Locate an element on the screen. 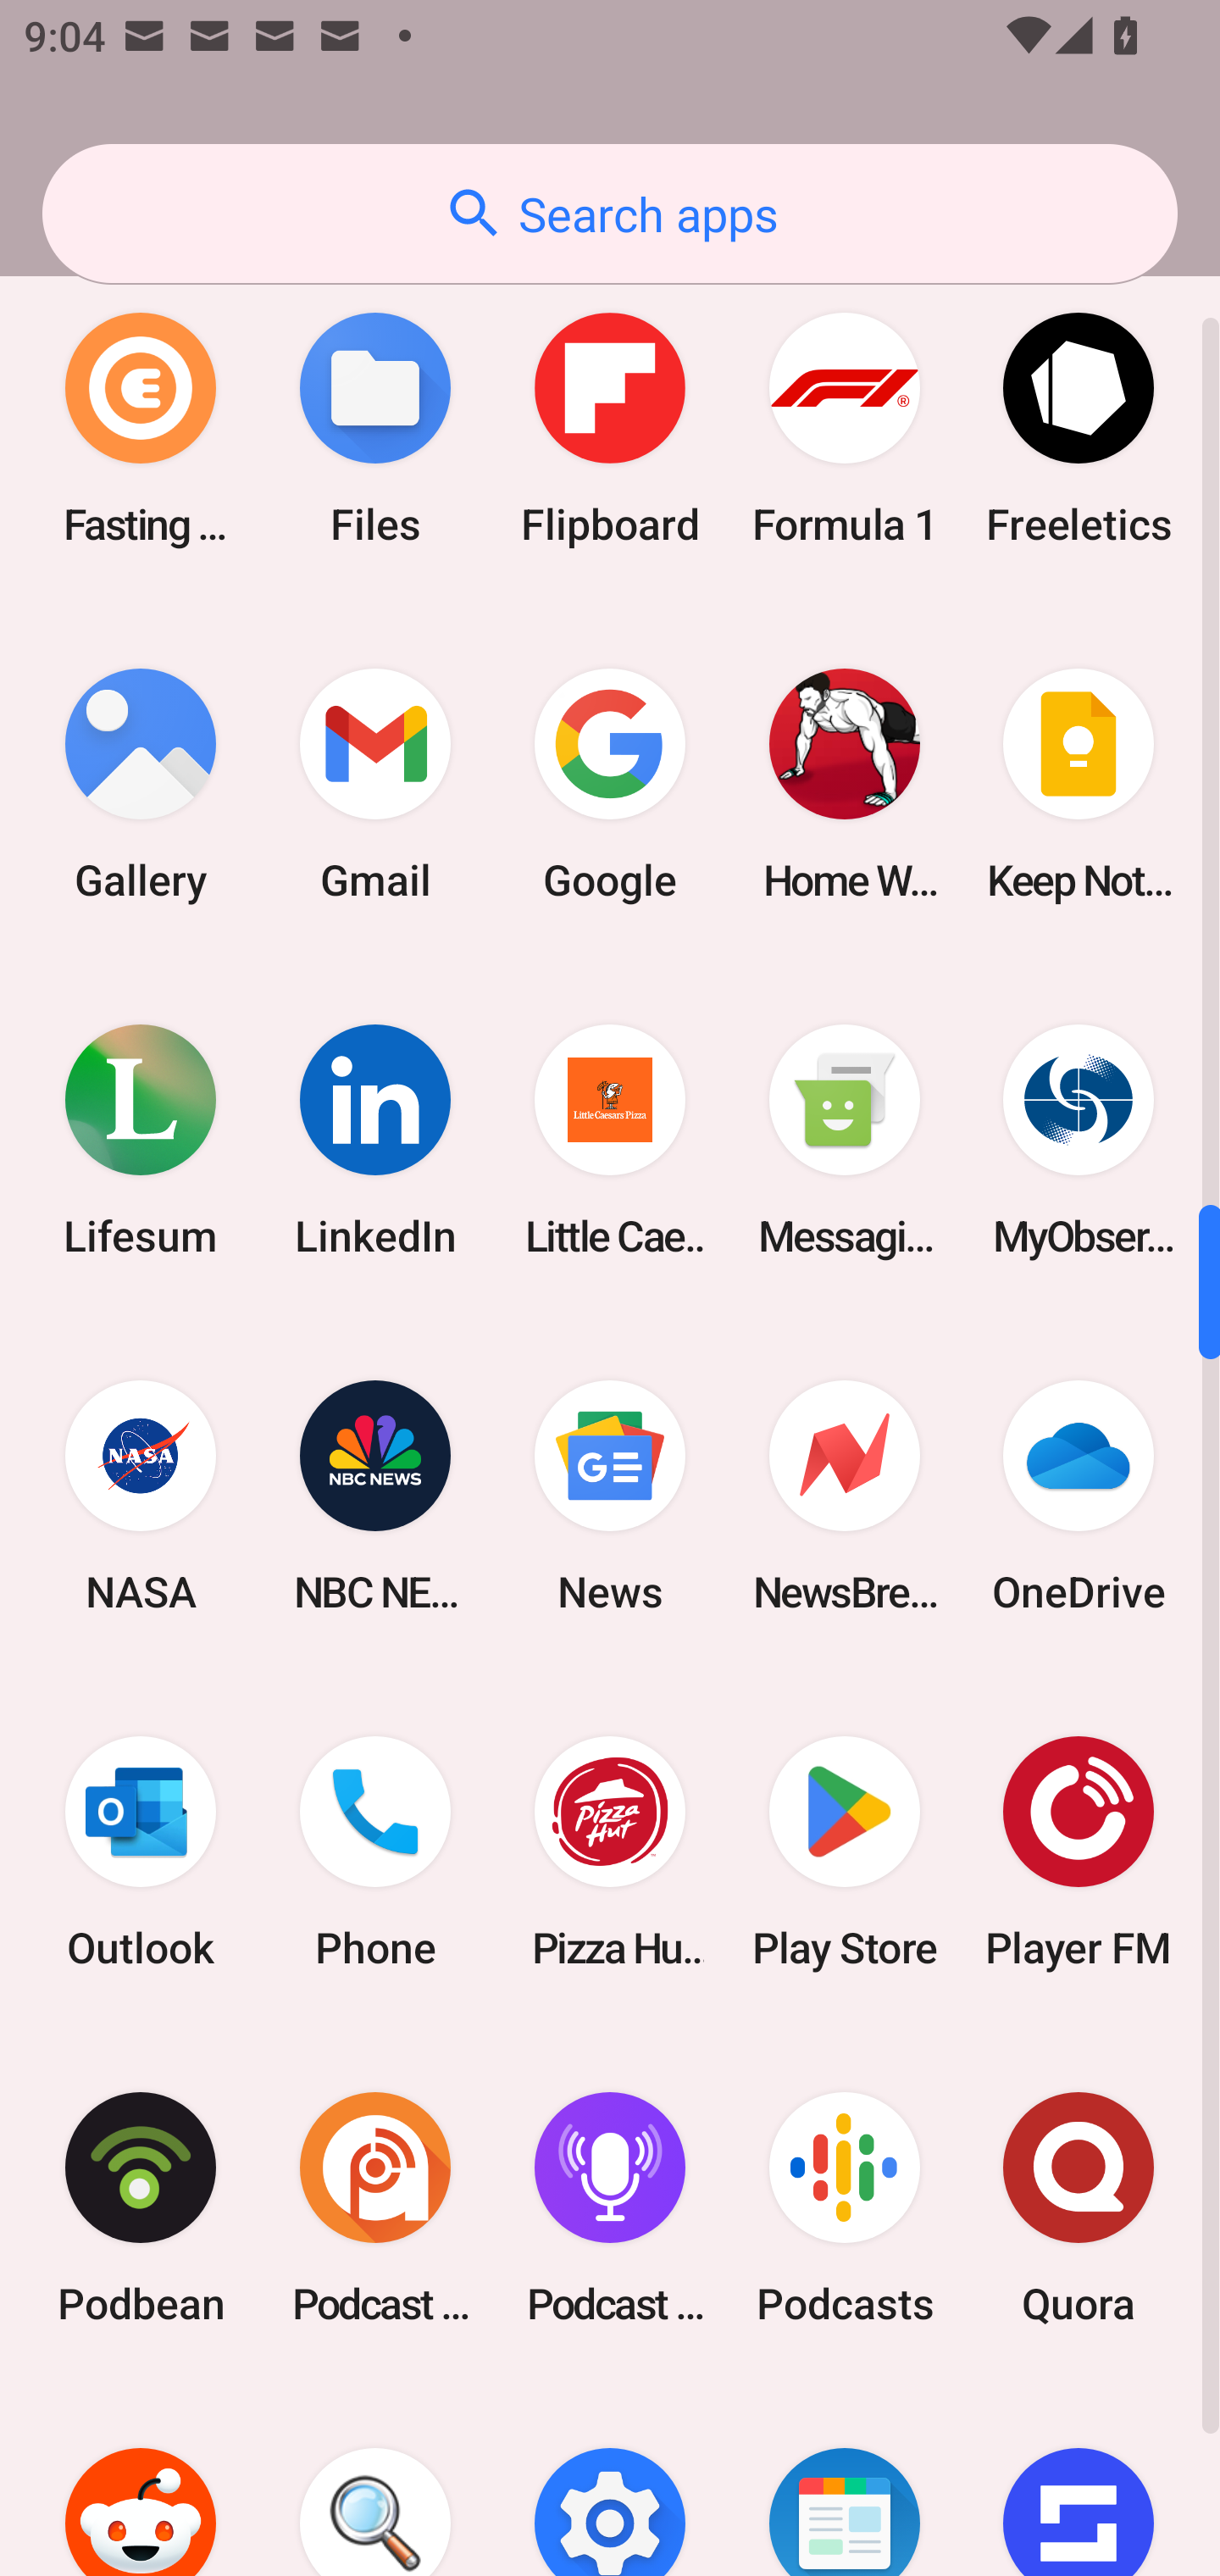  Pizza Hut HK & Macau is located at coordinates (610, 1852).